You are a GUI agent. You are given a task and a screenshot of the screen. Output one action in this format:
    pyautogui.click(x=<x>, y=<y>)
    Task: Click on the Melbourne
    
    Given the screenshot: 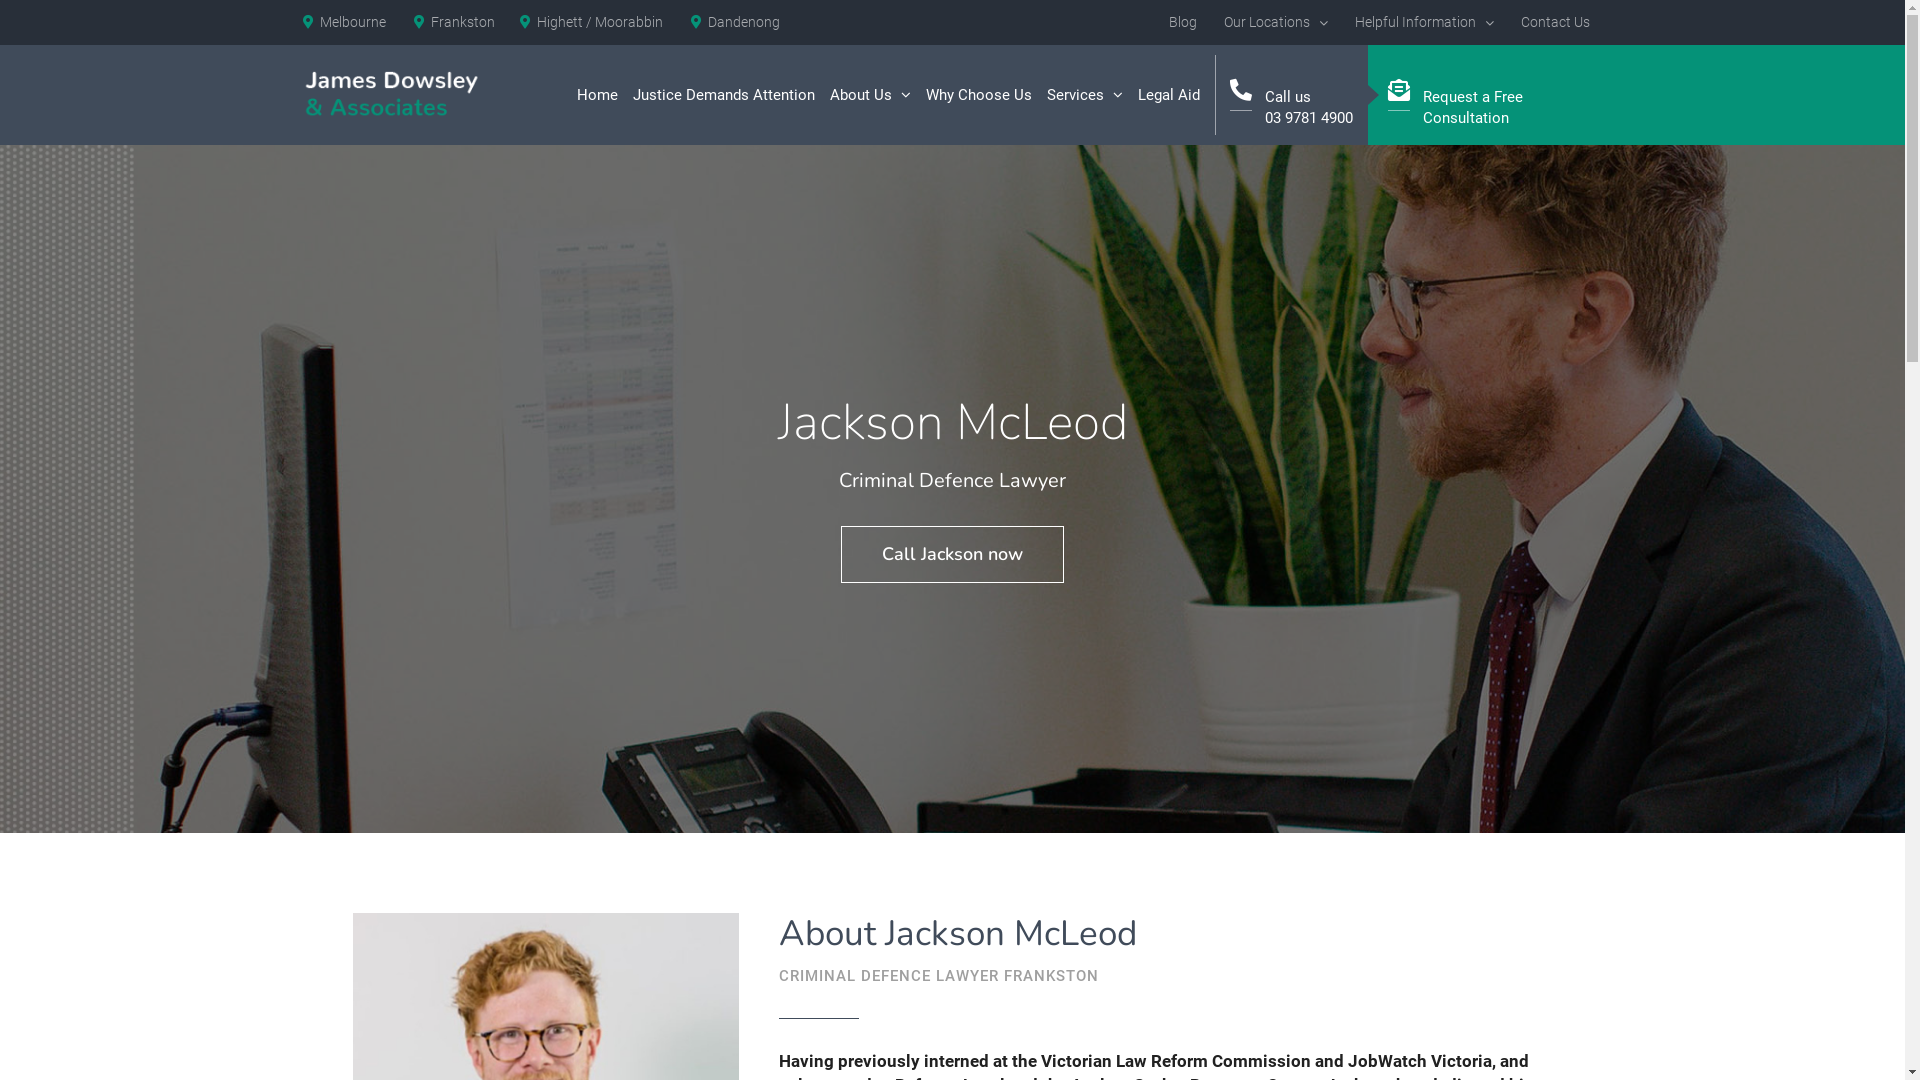 What is the action you would take?
    pyautogui.click(x=344, y=22)
    